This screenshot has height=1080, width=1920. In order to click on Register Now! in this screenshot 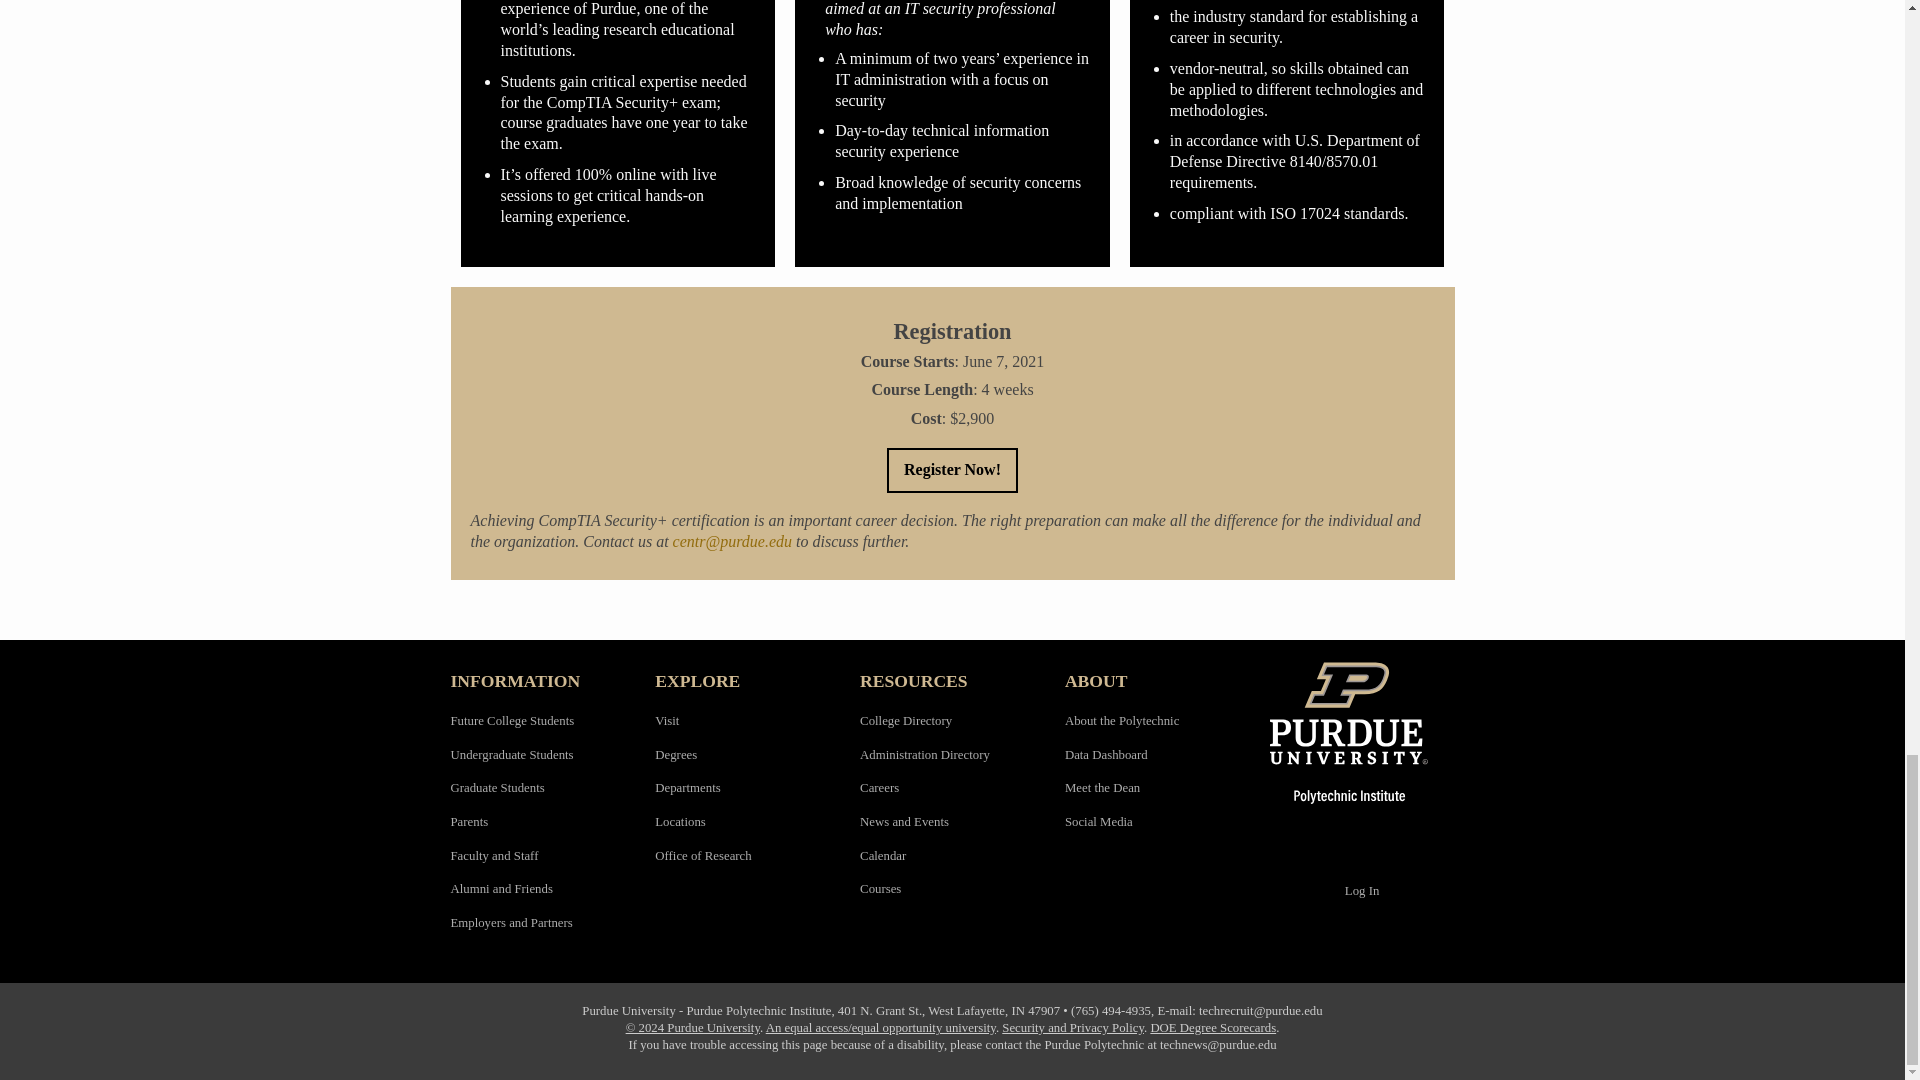, I will do `click(952, 470)`.